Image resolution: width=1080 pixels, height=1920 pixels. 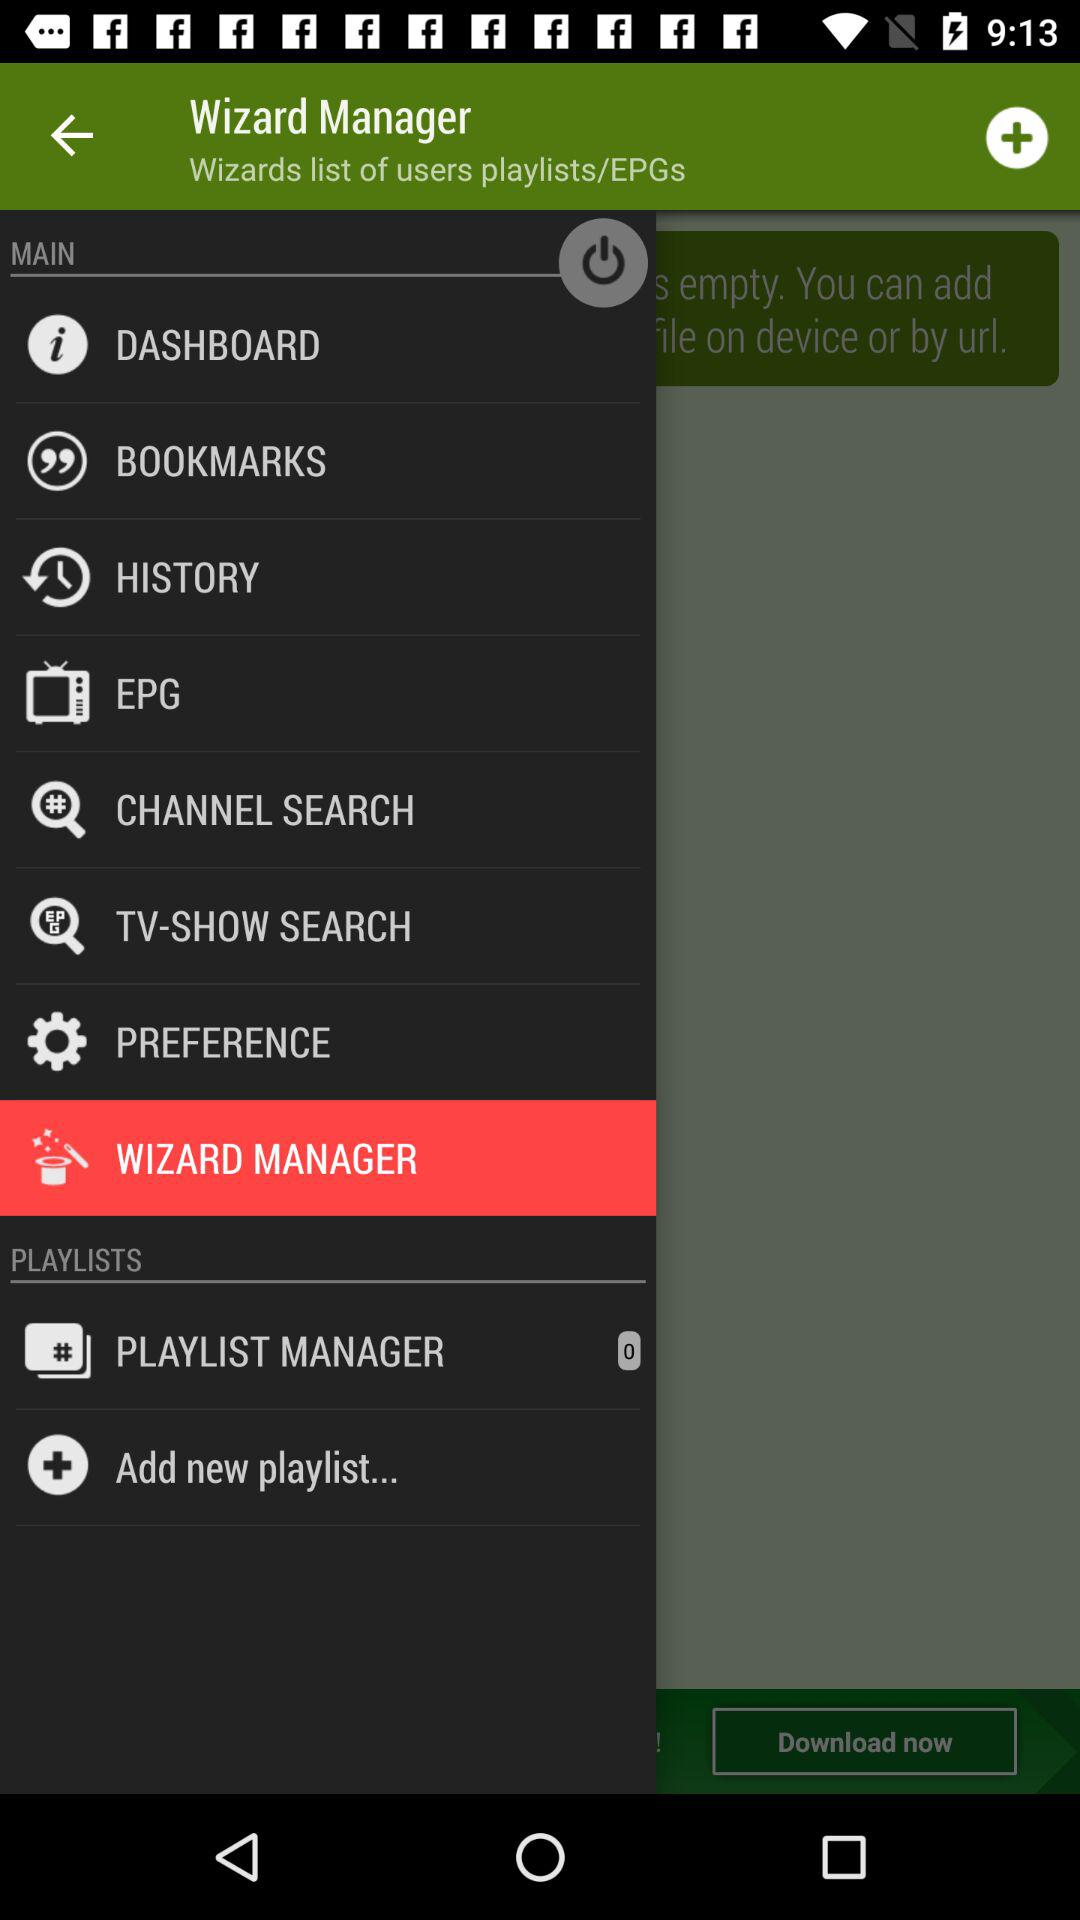 I want to click on turn off the icon next to the wizard manager, so click(x=73, y=136).